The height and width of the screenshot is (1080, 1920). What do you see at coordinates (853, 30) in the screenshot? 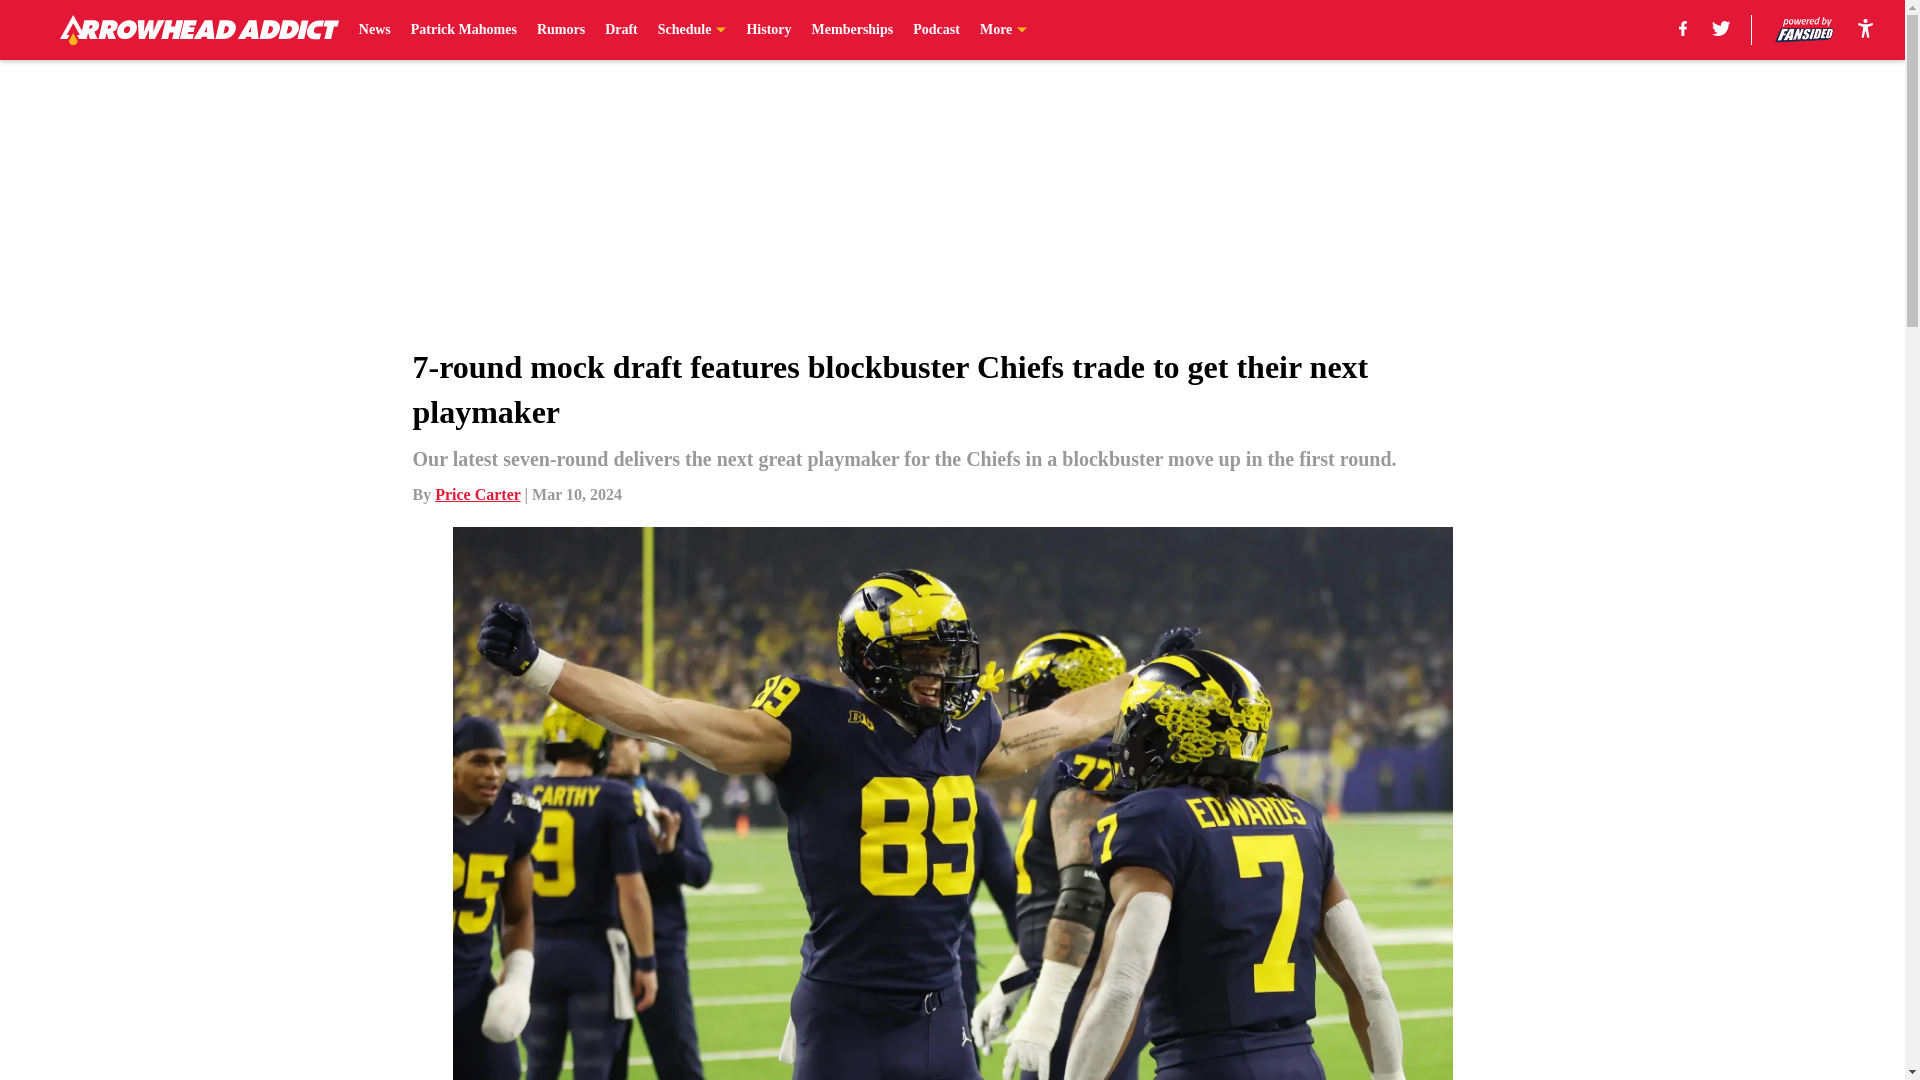
I see `Memberships` at bounding box center [853, 30].